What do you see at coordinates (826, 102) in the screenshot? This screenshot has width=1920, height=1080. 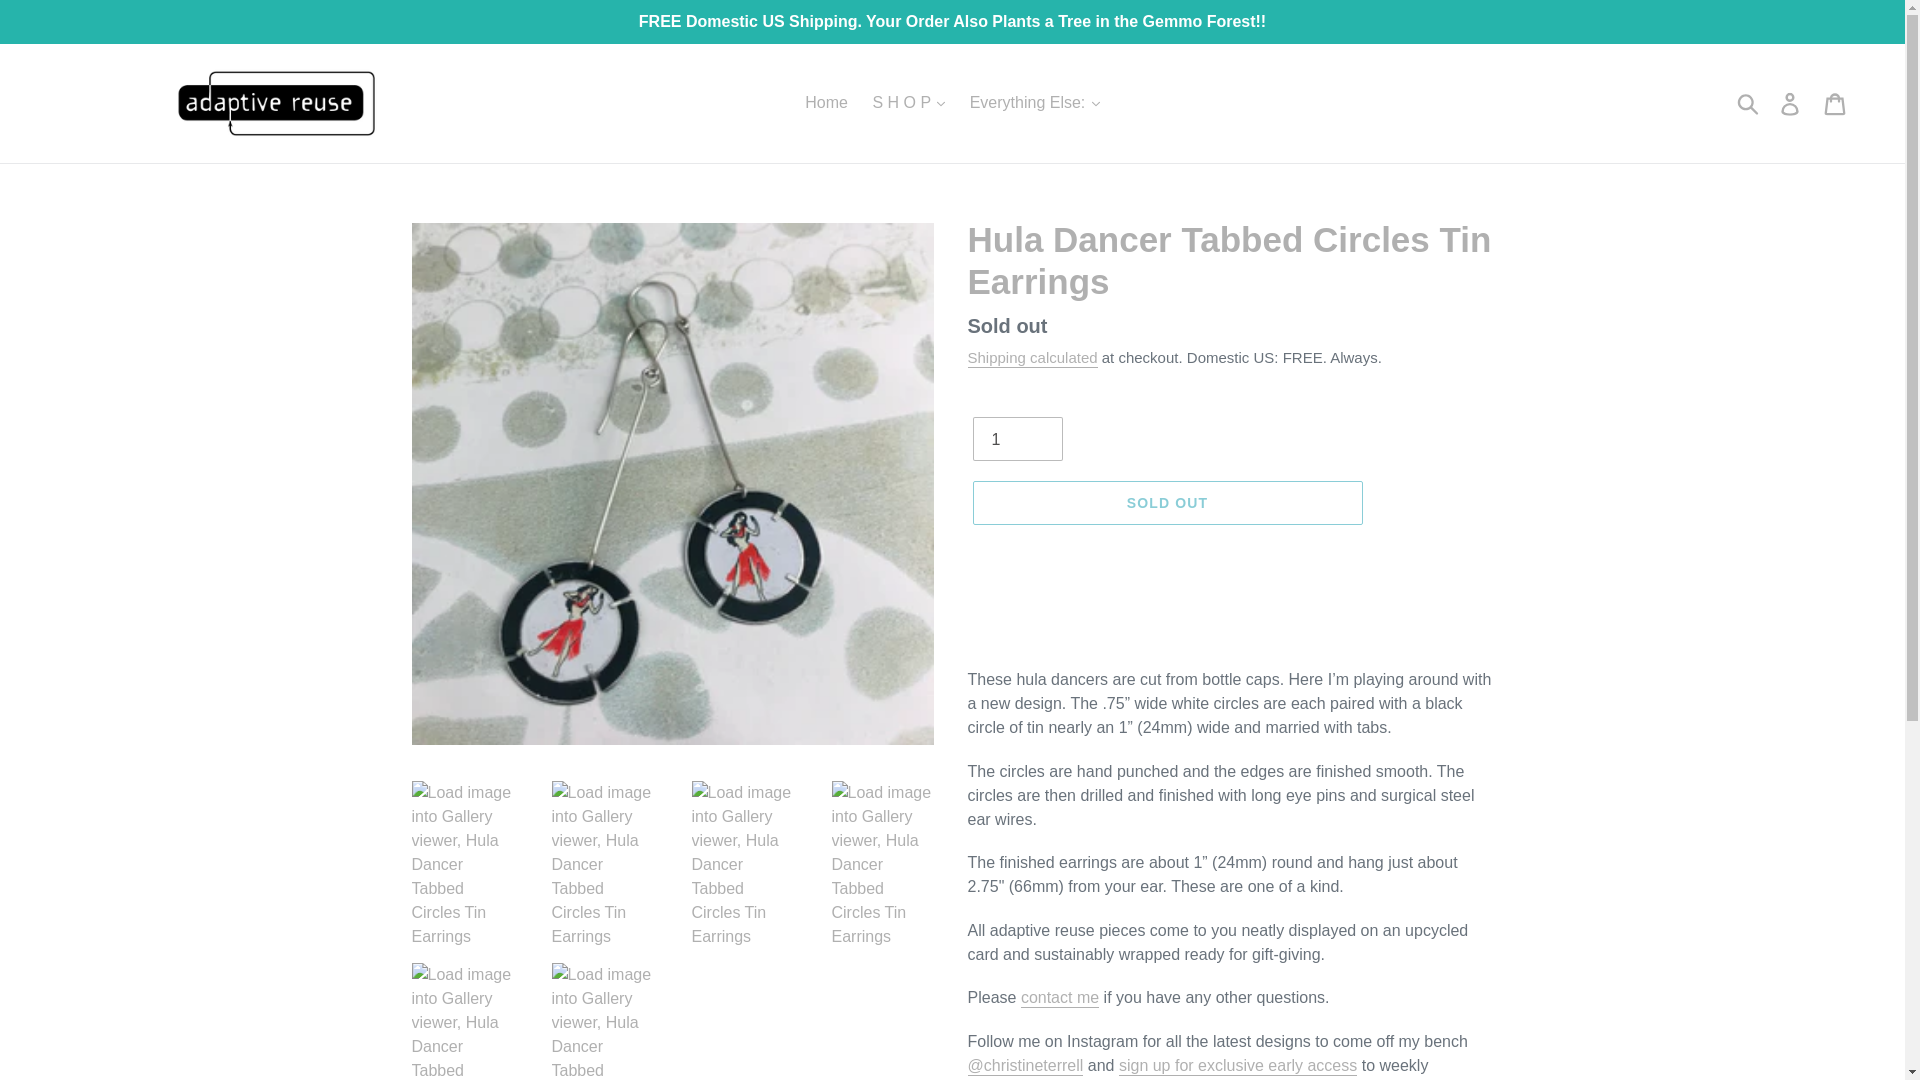 I see `Home` at bounding box center [826, 102].